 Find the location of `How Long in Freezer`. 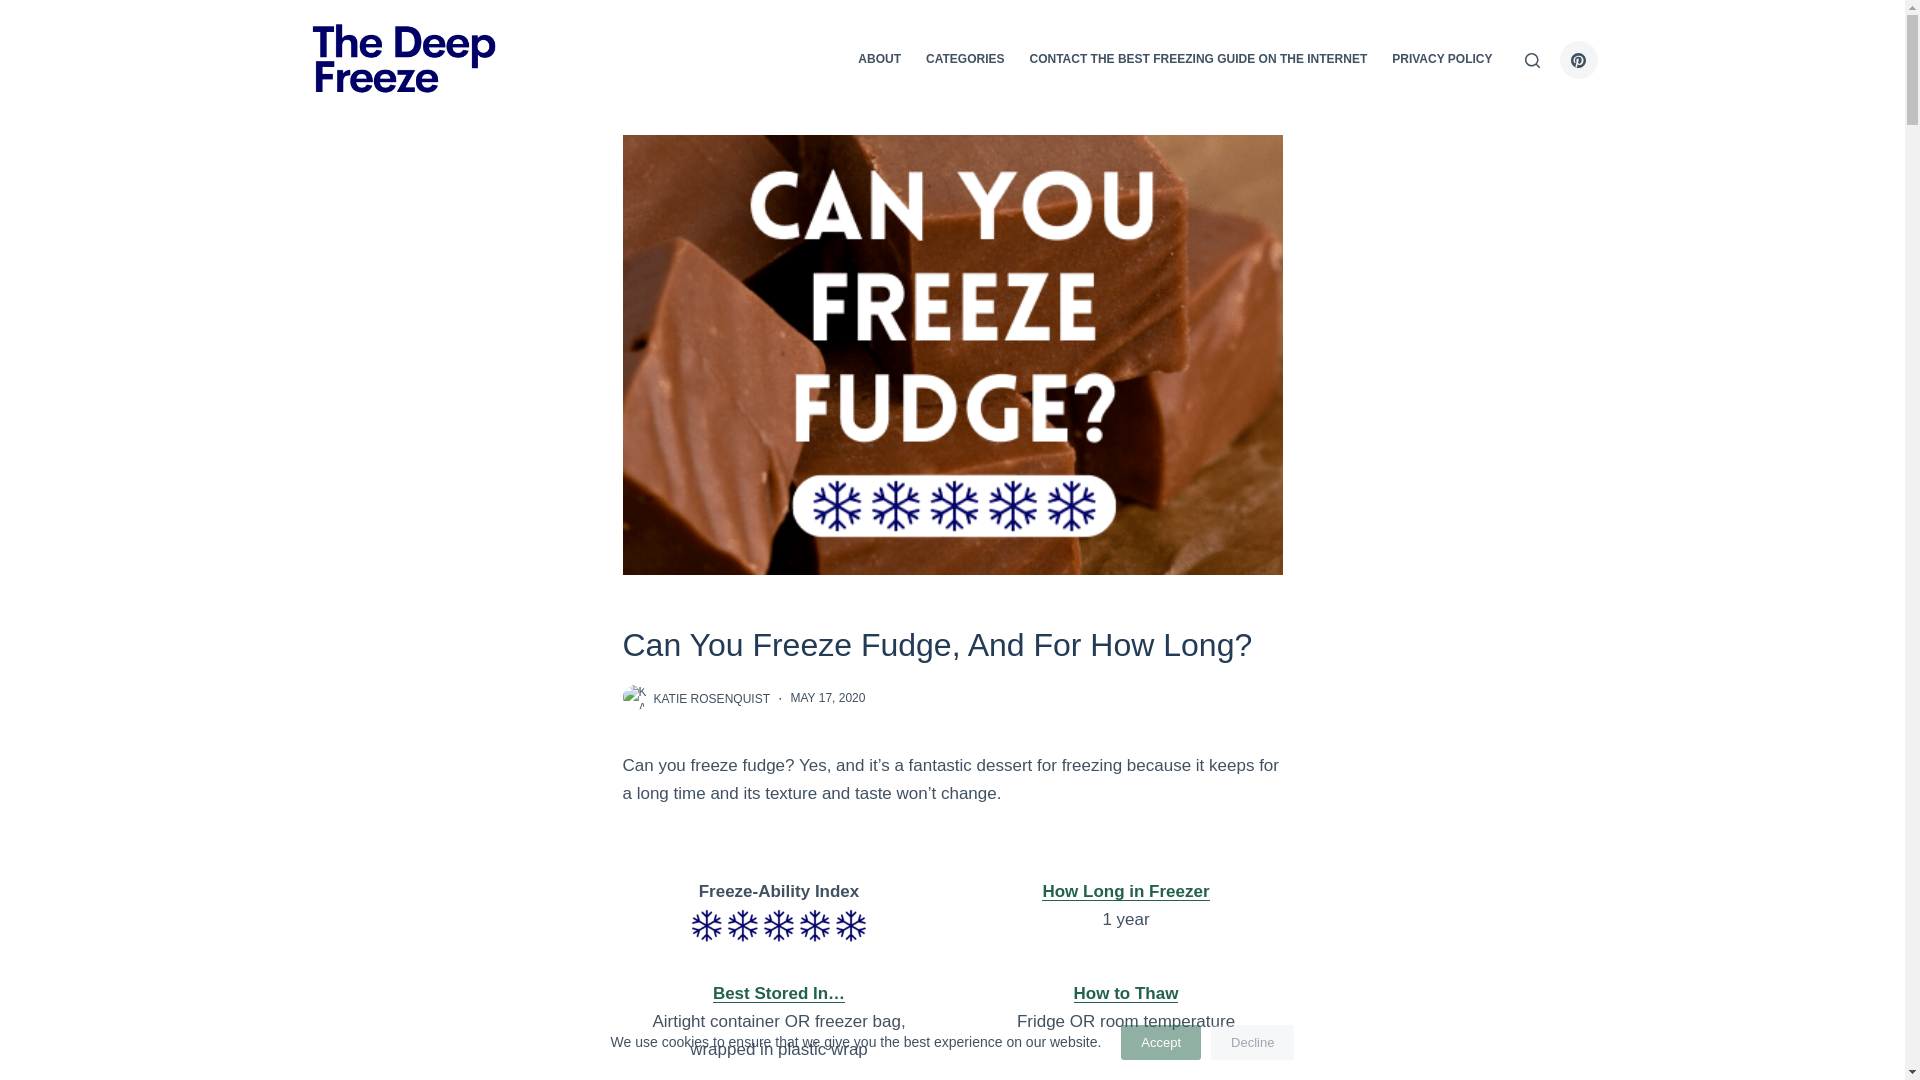

How Long in Freezer is located at coordinates (1126, 891).